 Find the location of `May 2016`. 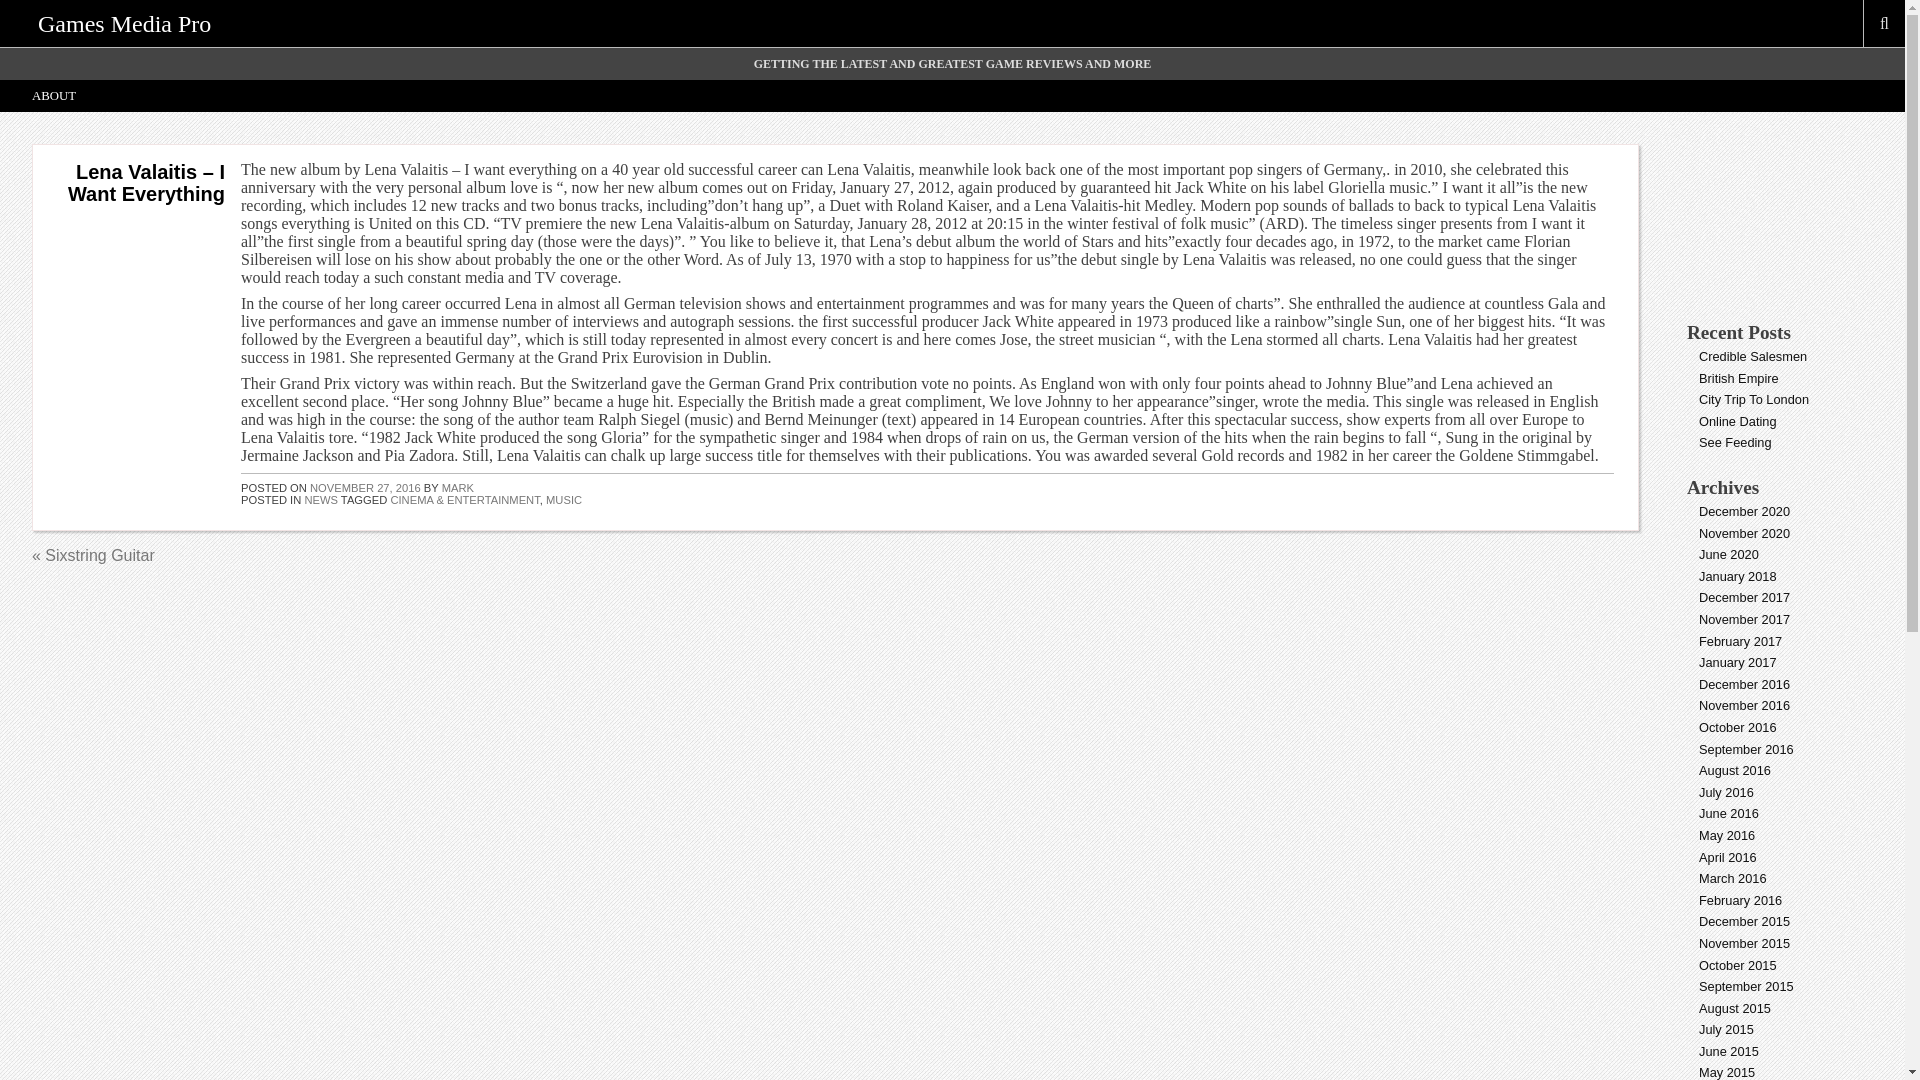

May 2016 is located at coordinates (1726, 836).